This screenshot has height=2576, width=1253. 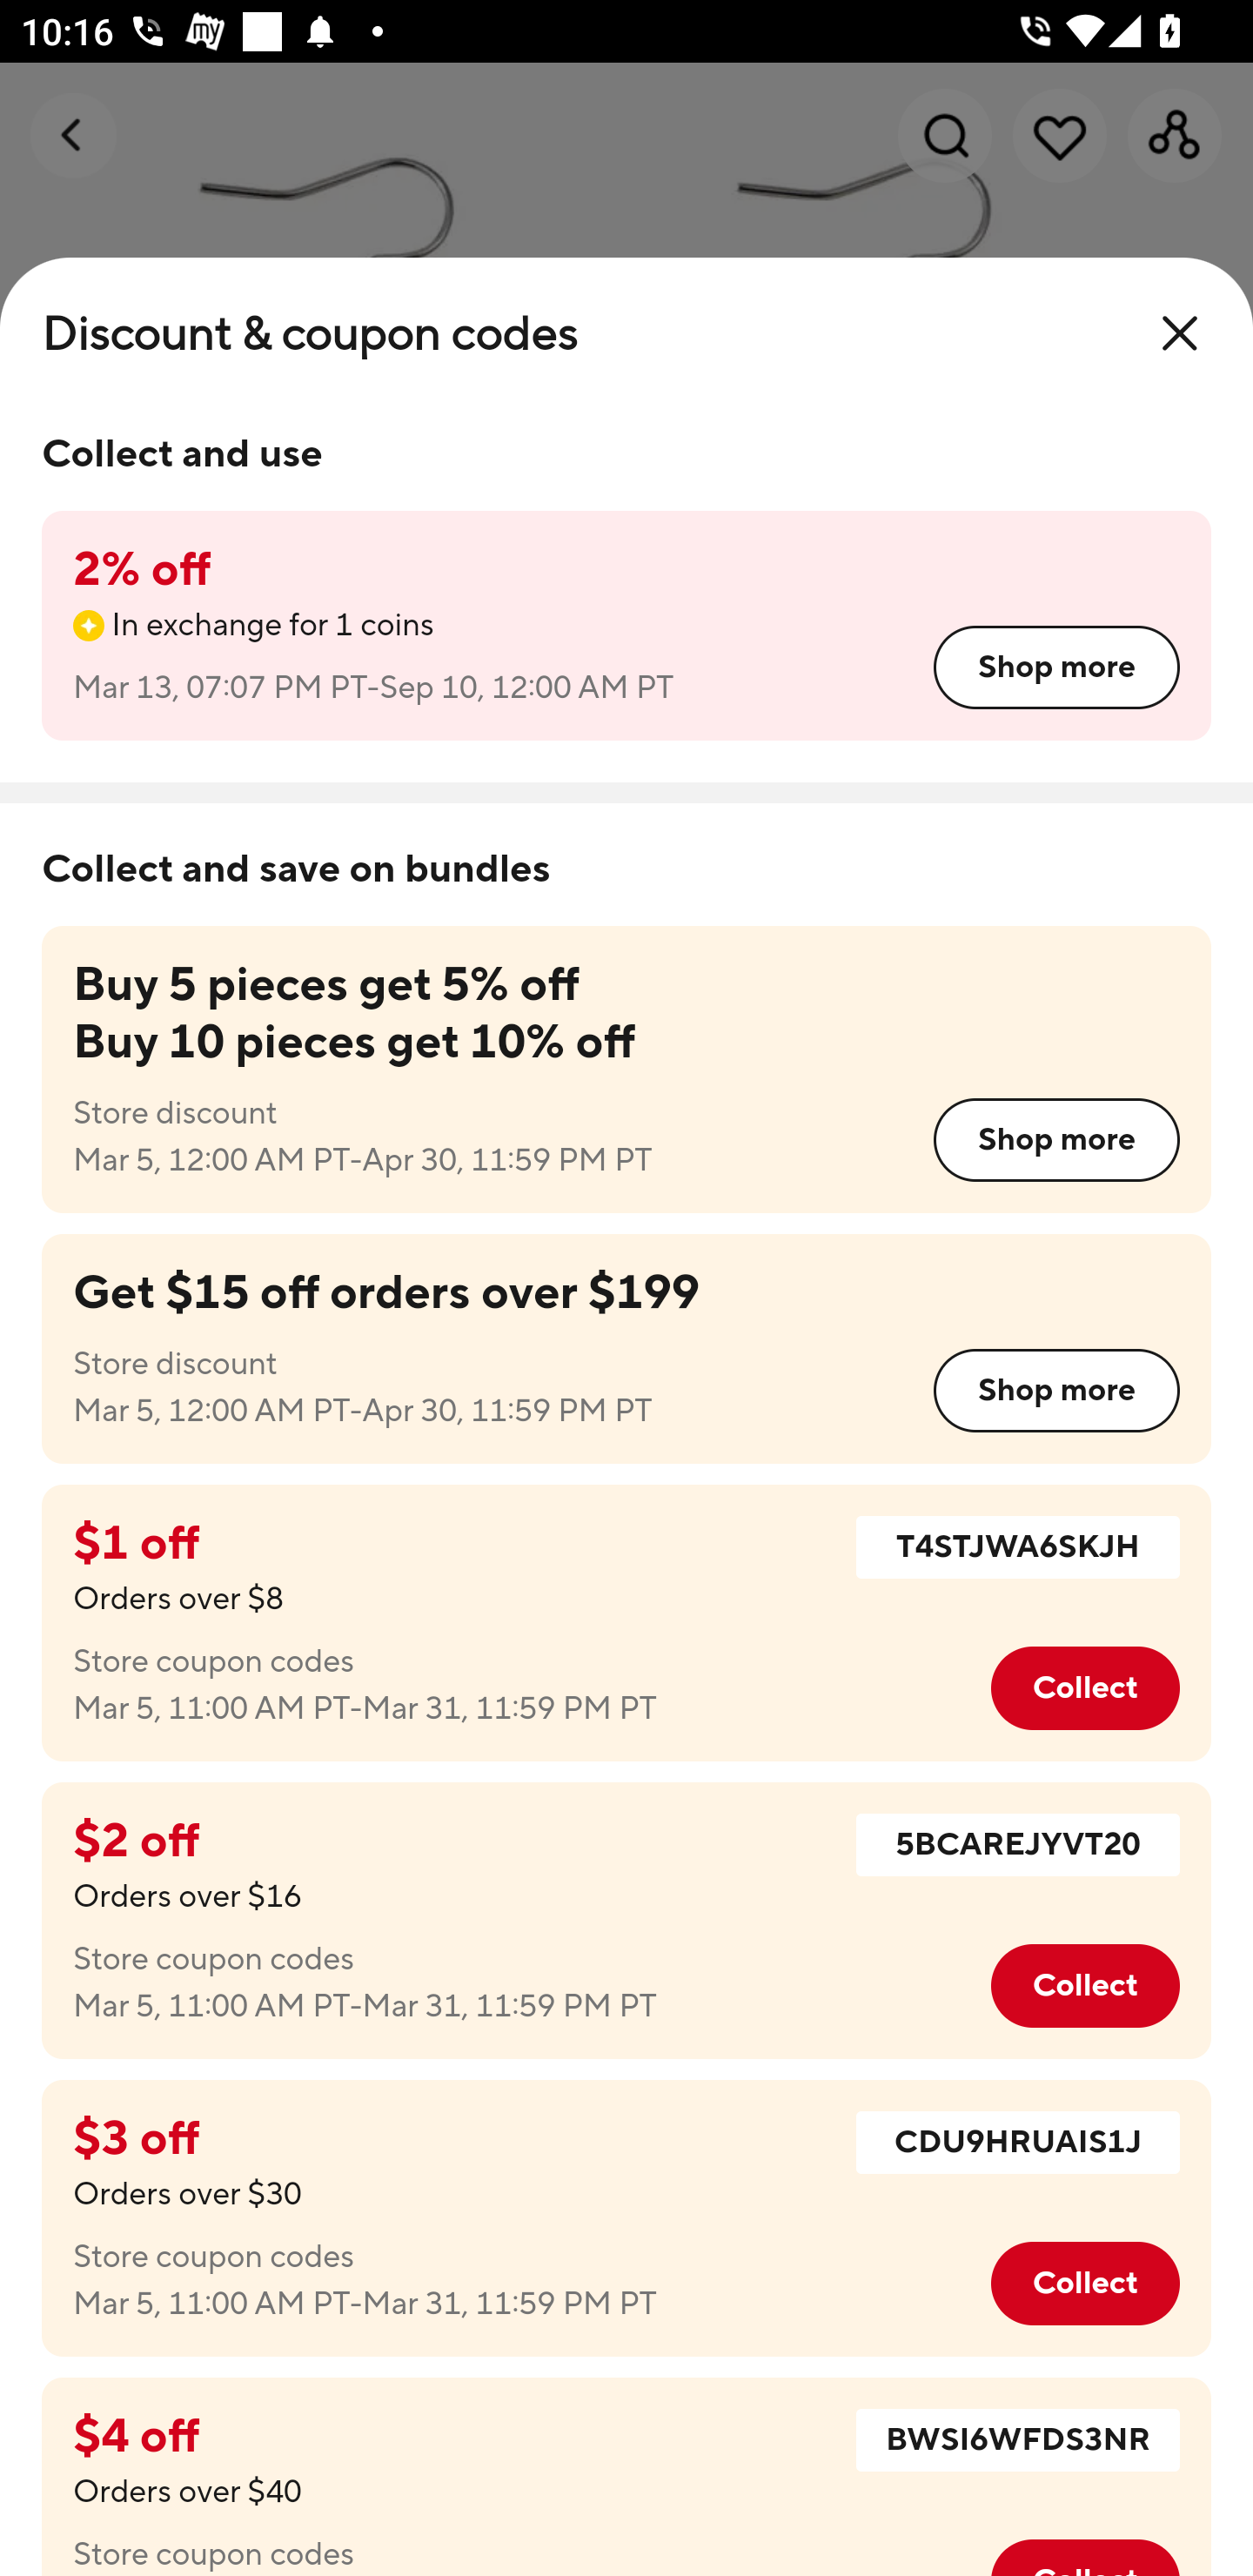 I want to click on Shop more, so click(x=1056, y=1139).